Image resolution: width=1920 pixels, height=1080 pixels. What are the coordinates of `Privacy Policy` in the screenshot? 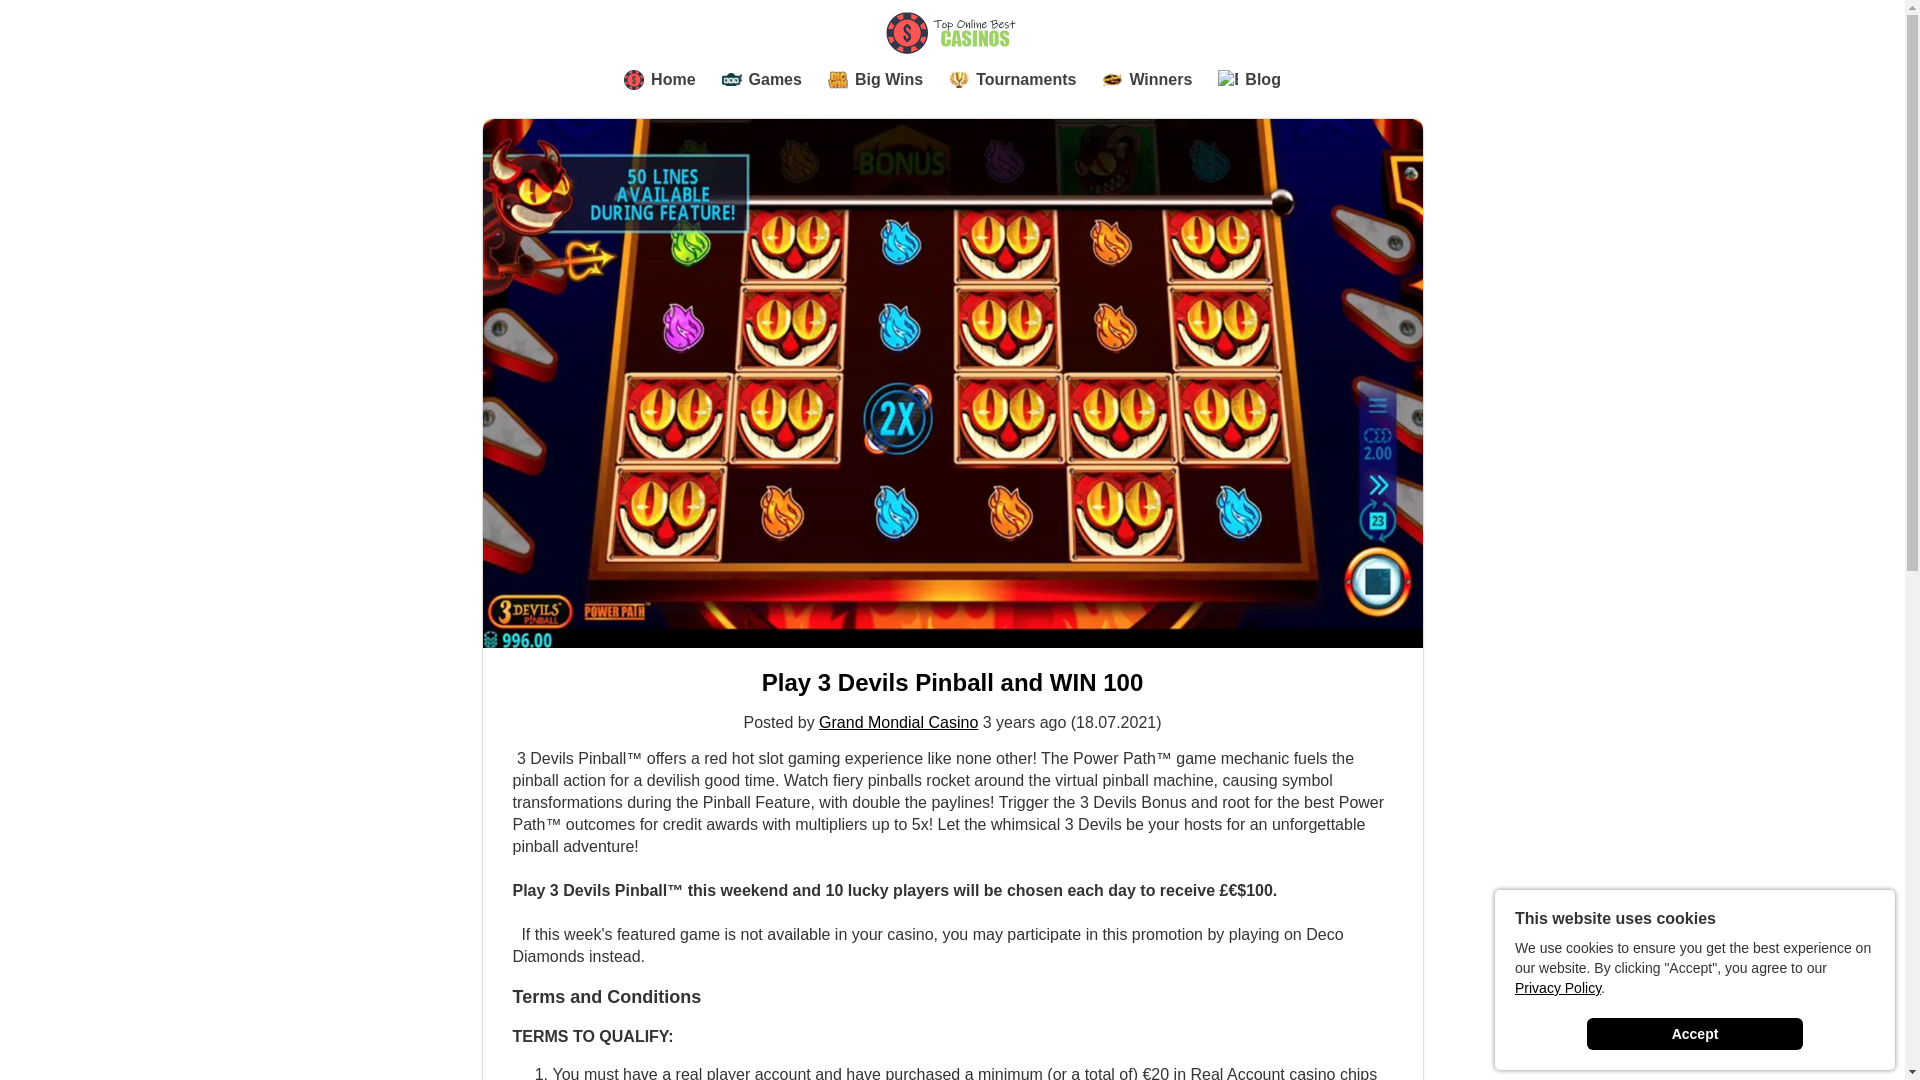 It's located at (1558, 987).